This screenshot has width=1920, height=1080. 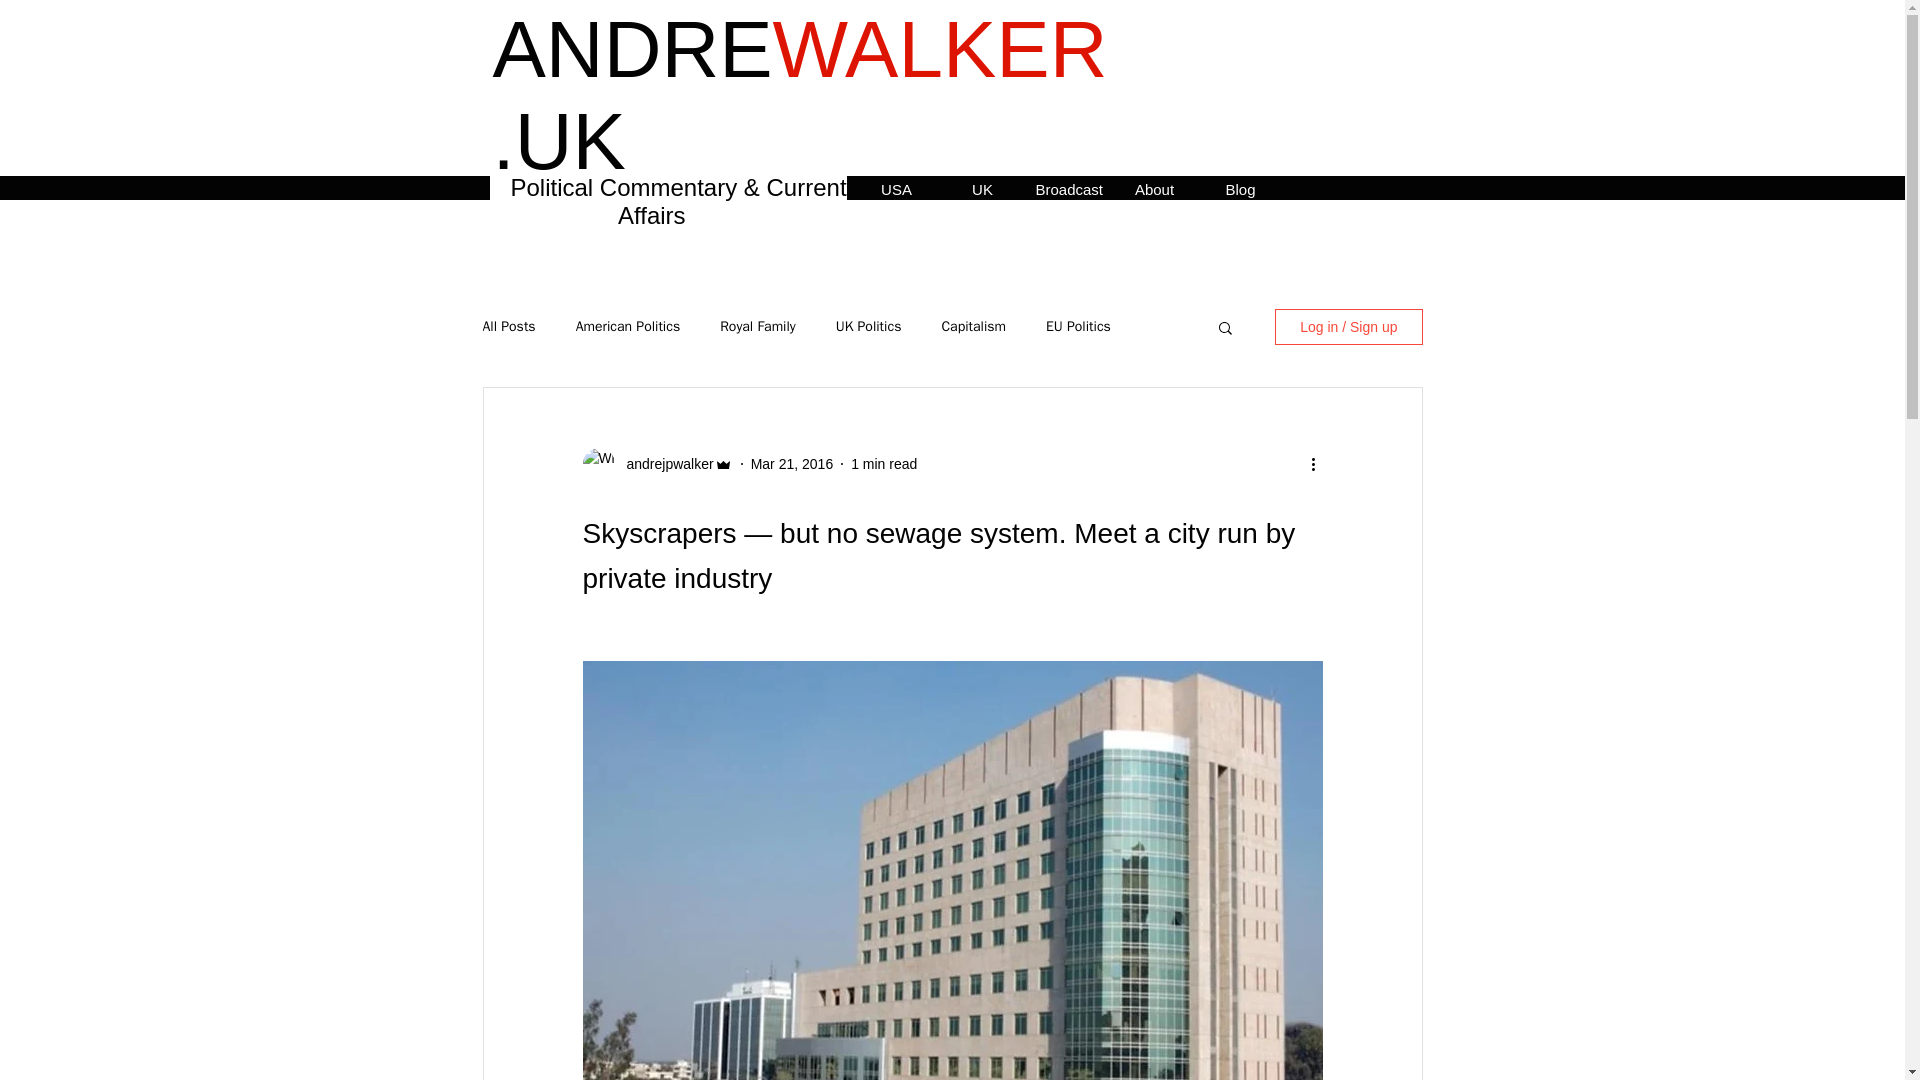 I want to click on Royal Family, so click(x=758, y=326).